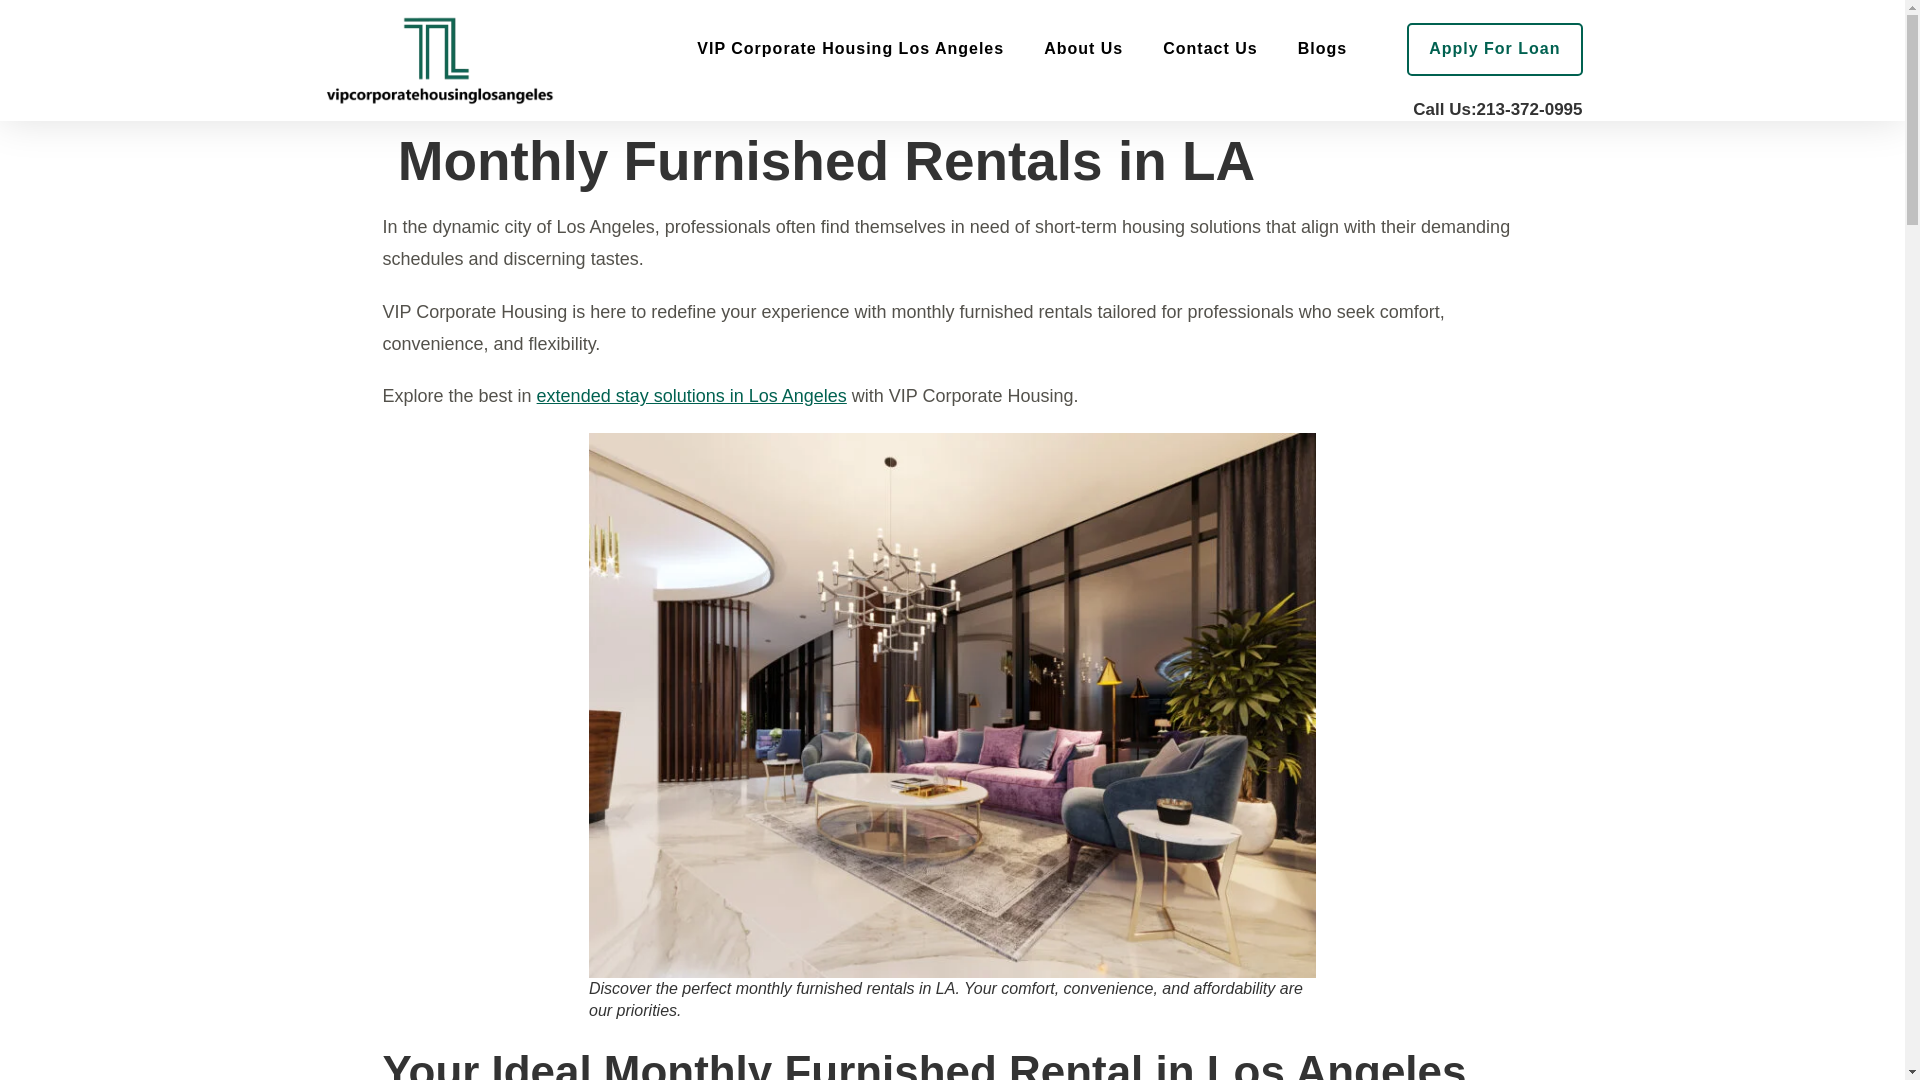 Image resolution: width=1920 pixels, height=1080 pixels. Describe the element at coordinates (692, 396) in the screenshot. I see `extended stay solutions in Los Angeles` at that location.